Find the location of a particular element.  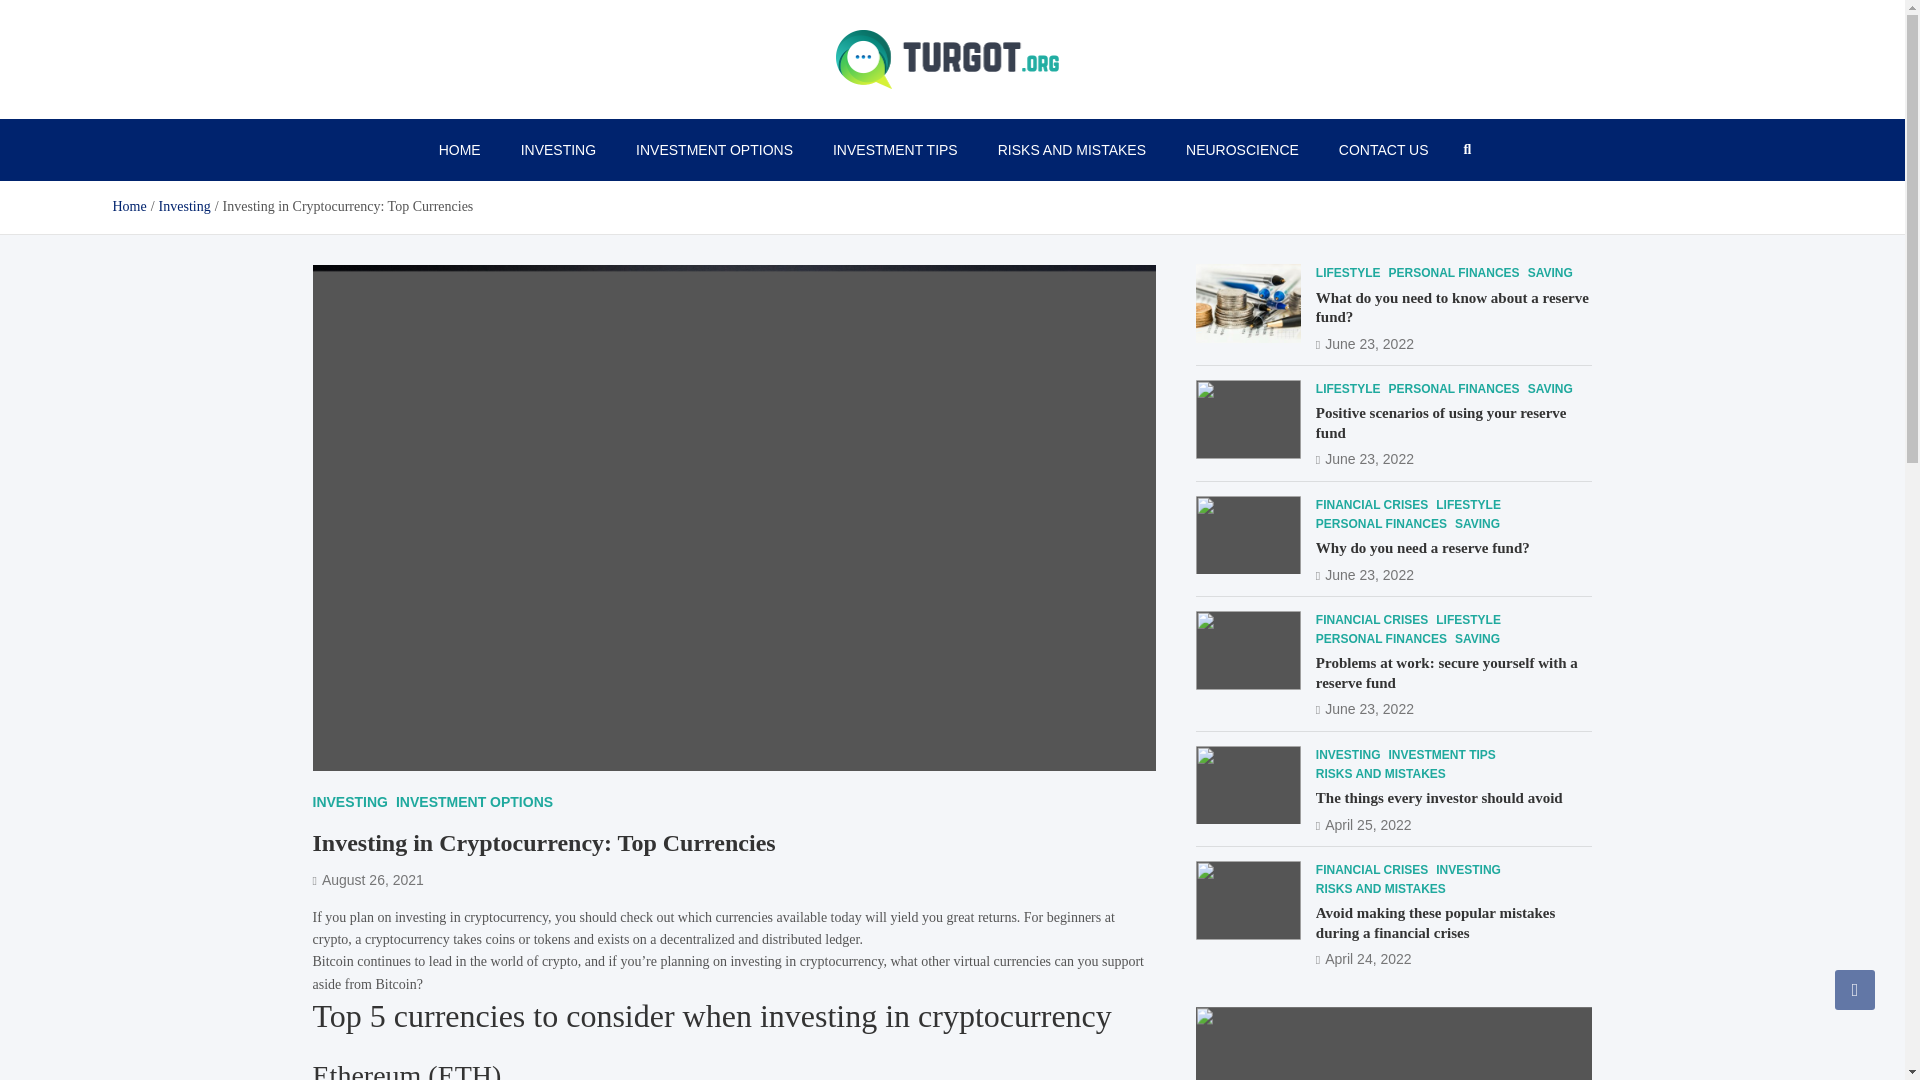

FINANCIAL CRISES is located at coordinates (1372, 505).